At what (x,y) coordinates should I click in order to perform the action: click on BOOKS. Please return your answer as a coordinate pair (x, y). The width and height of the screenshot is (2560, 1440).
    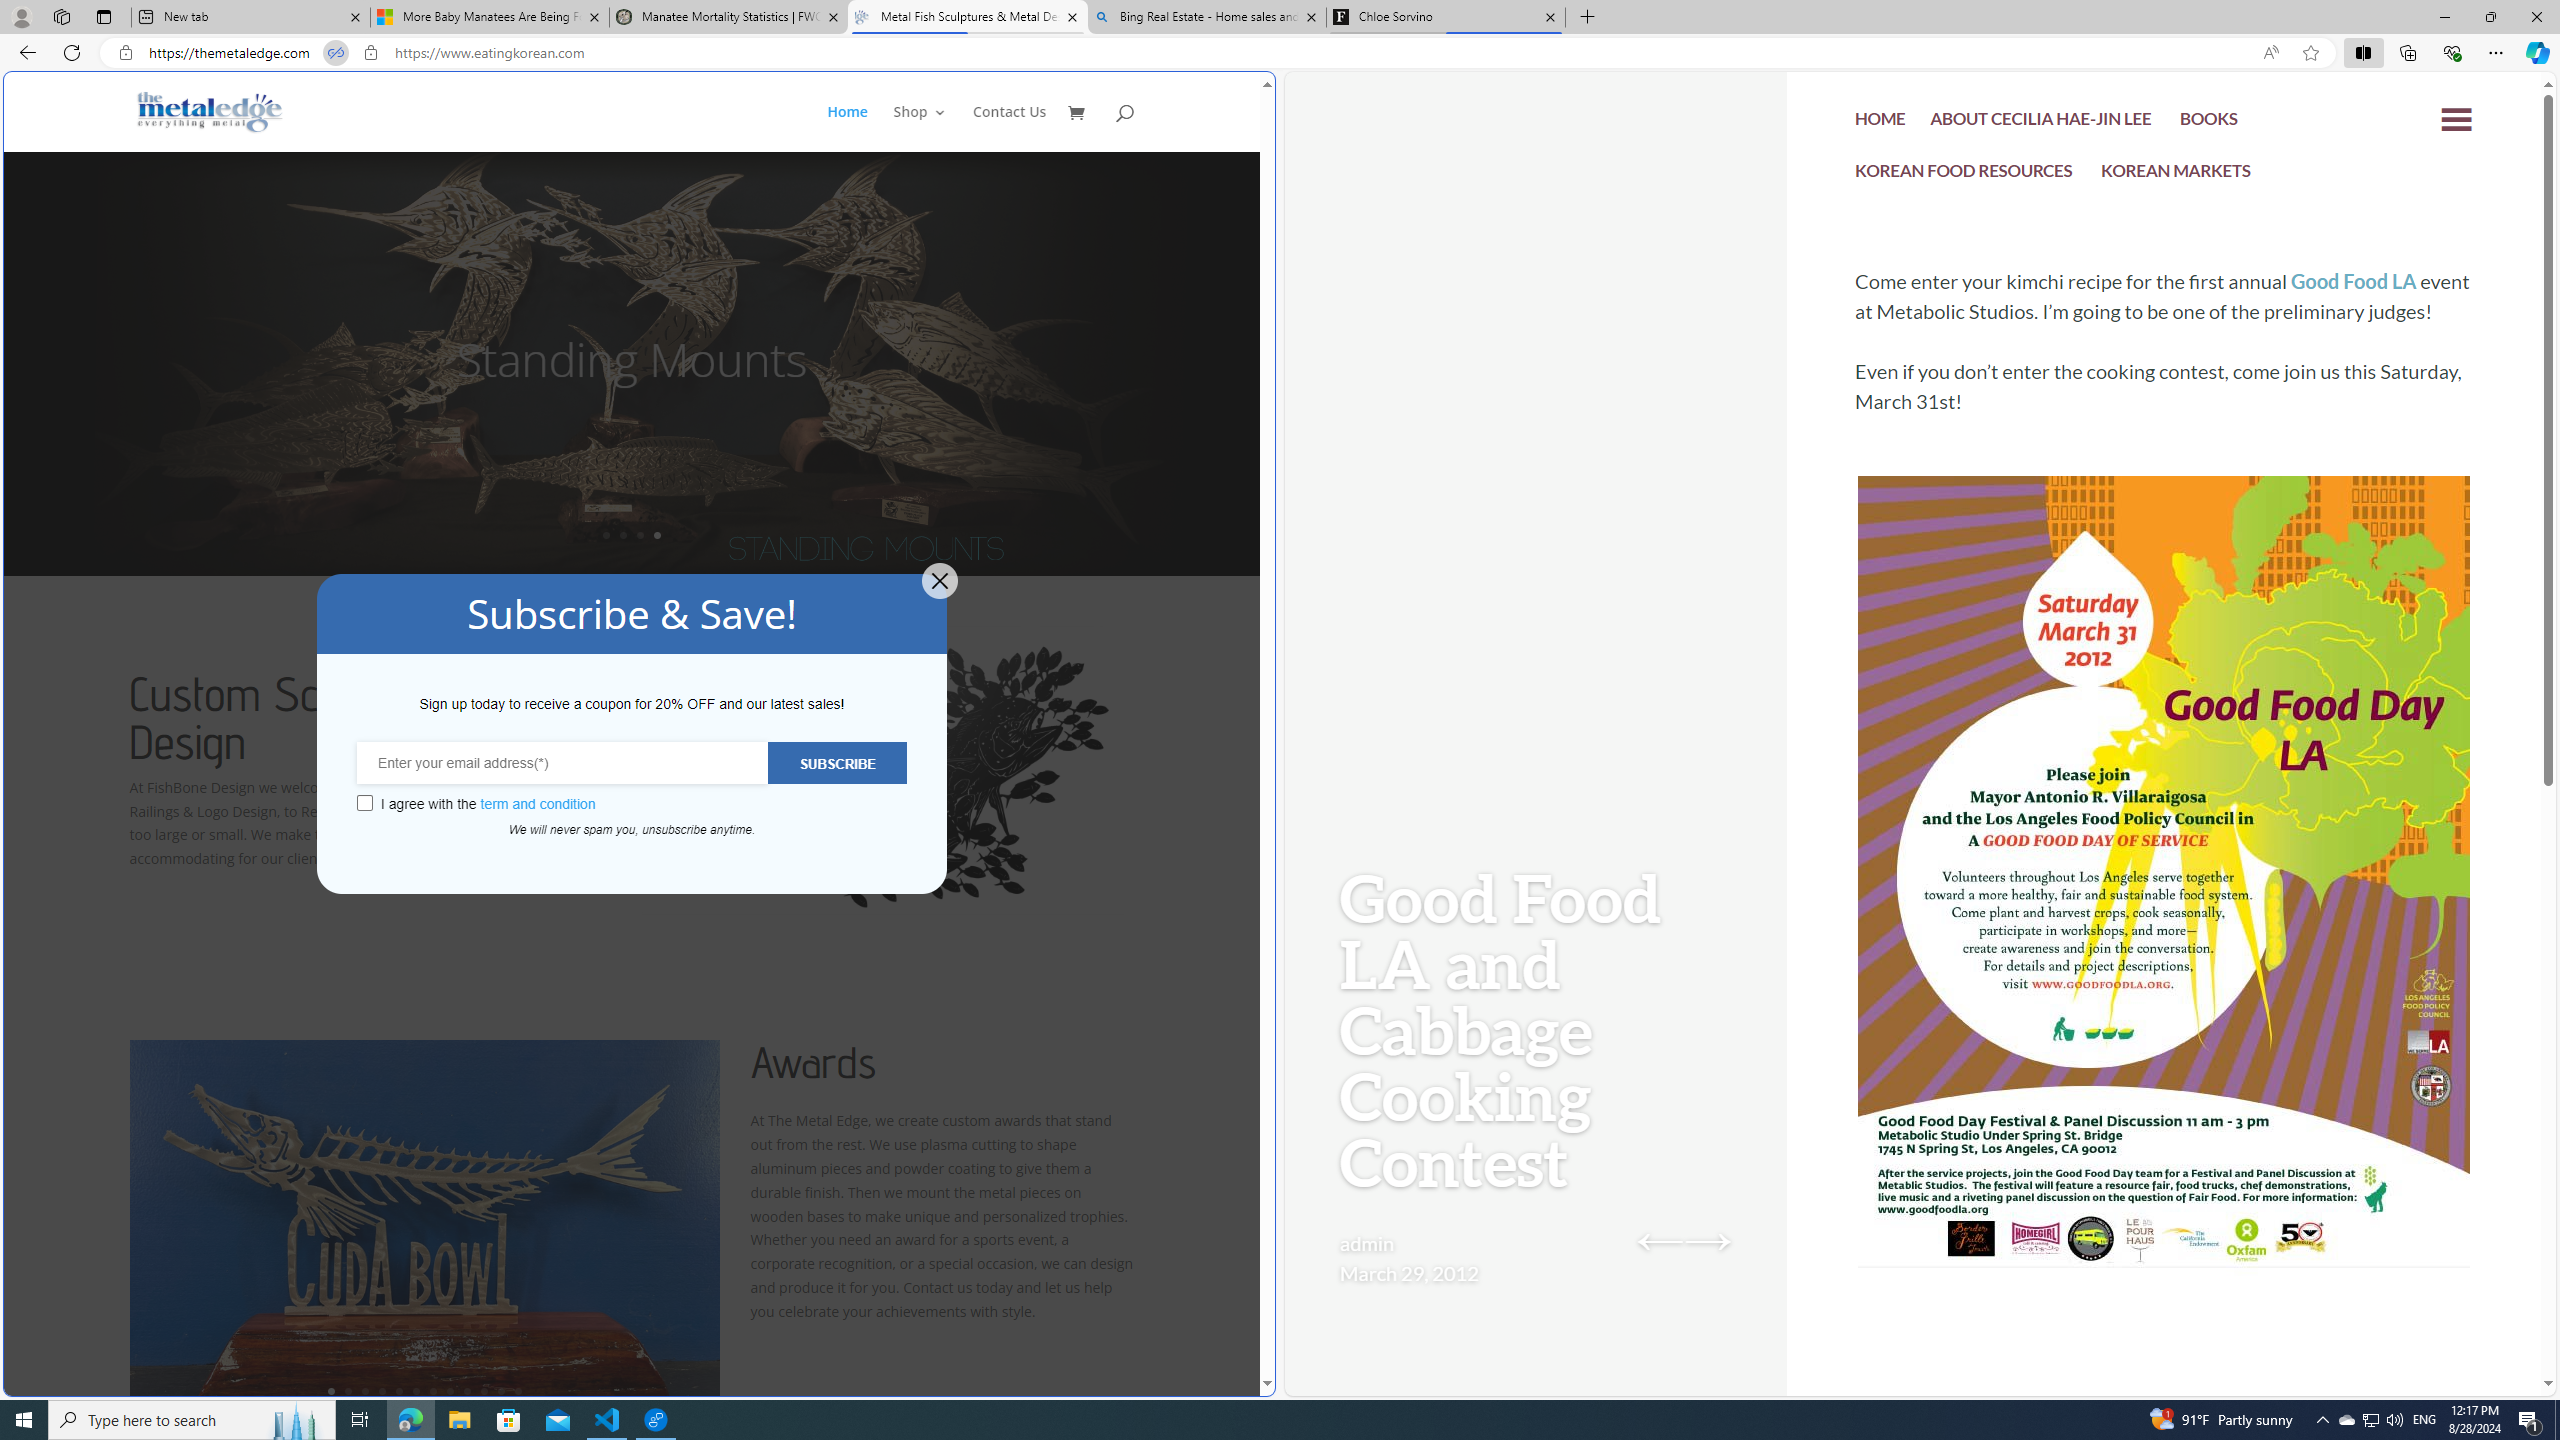
    Looking at the image, I should click on (2209, 121).